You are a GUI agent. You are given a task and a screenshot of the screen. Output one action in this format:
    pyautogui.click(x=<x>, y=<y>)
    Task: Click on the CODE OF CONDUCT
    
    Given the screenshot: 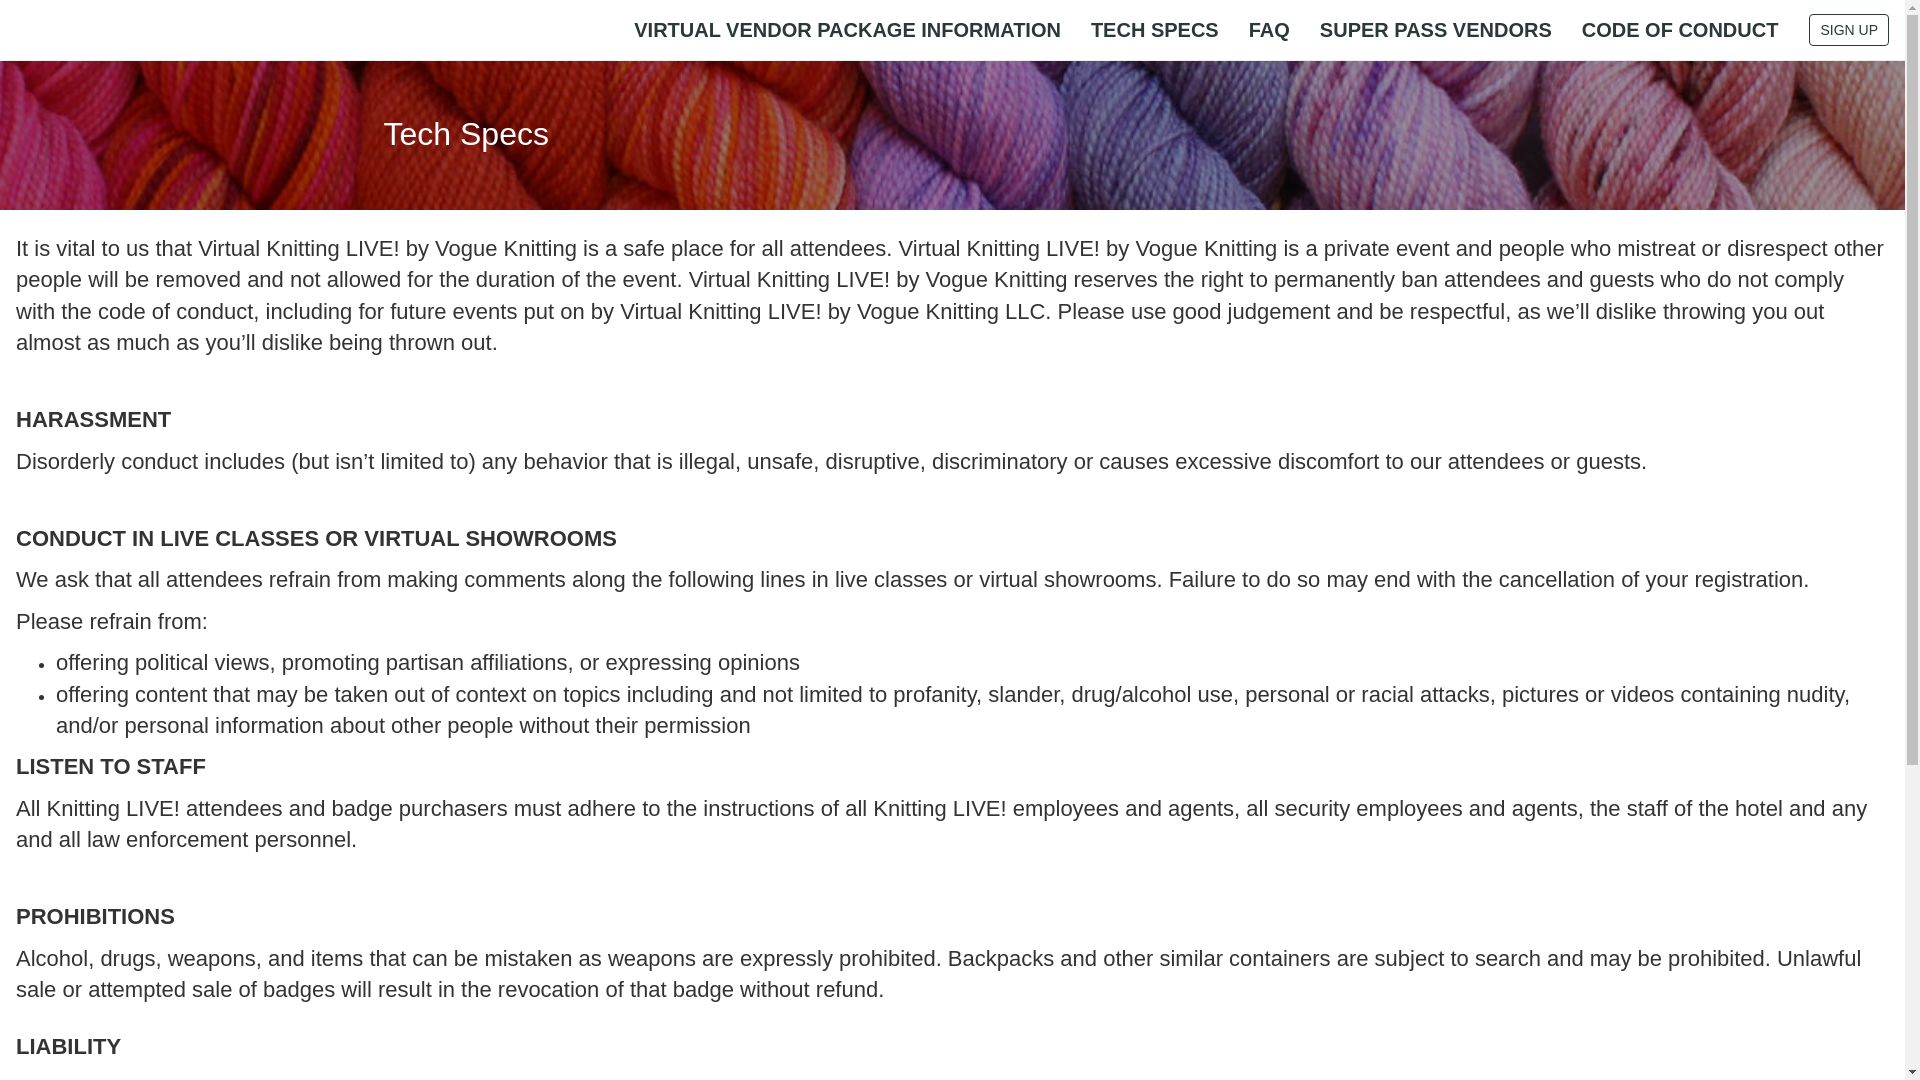 What is the action you would take?
    pyautogui.click(x=1680, y=30)
    